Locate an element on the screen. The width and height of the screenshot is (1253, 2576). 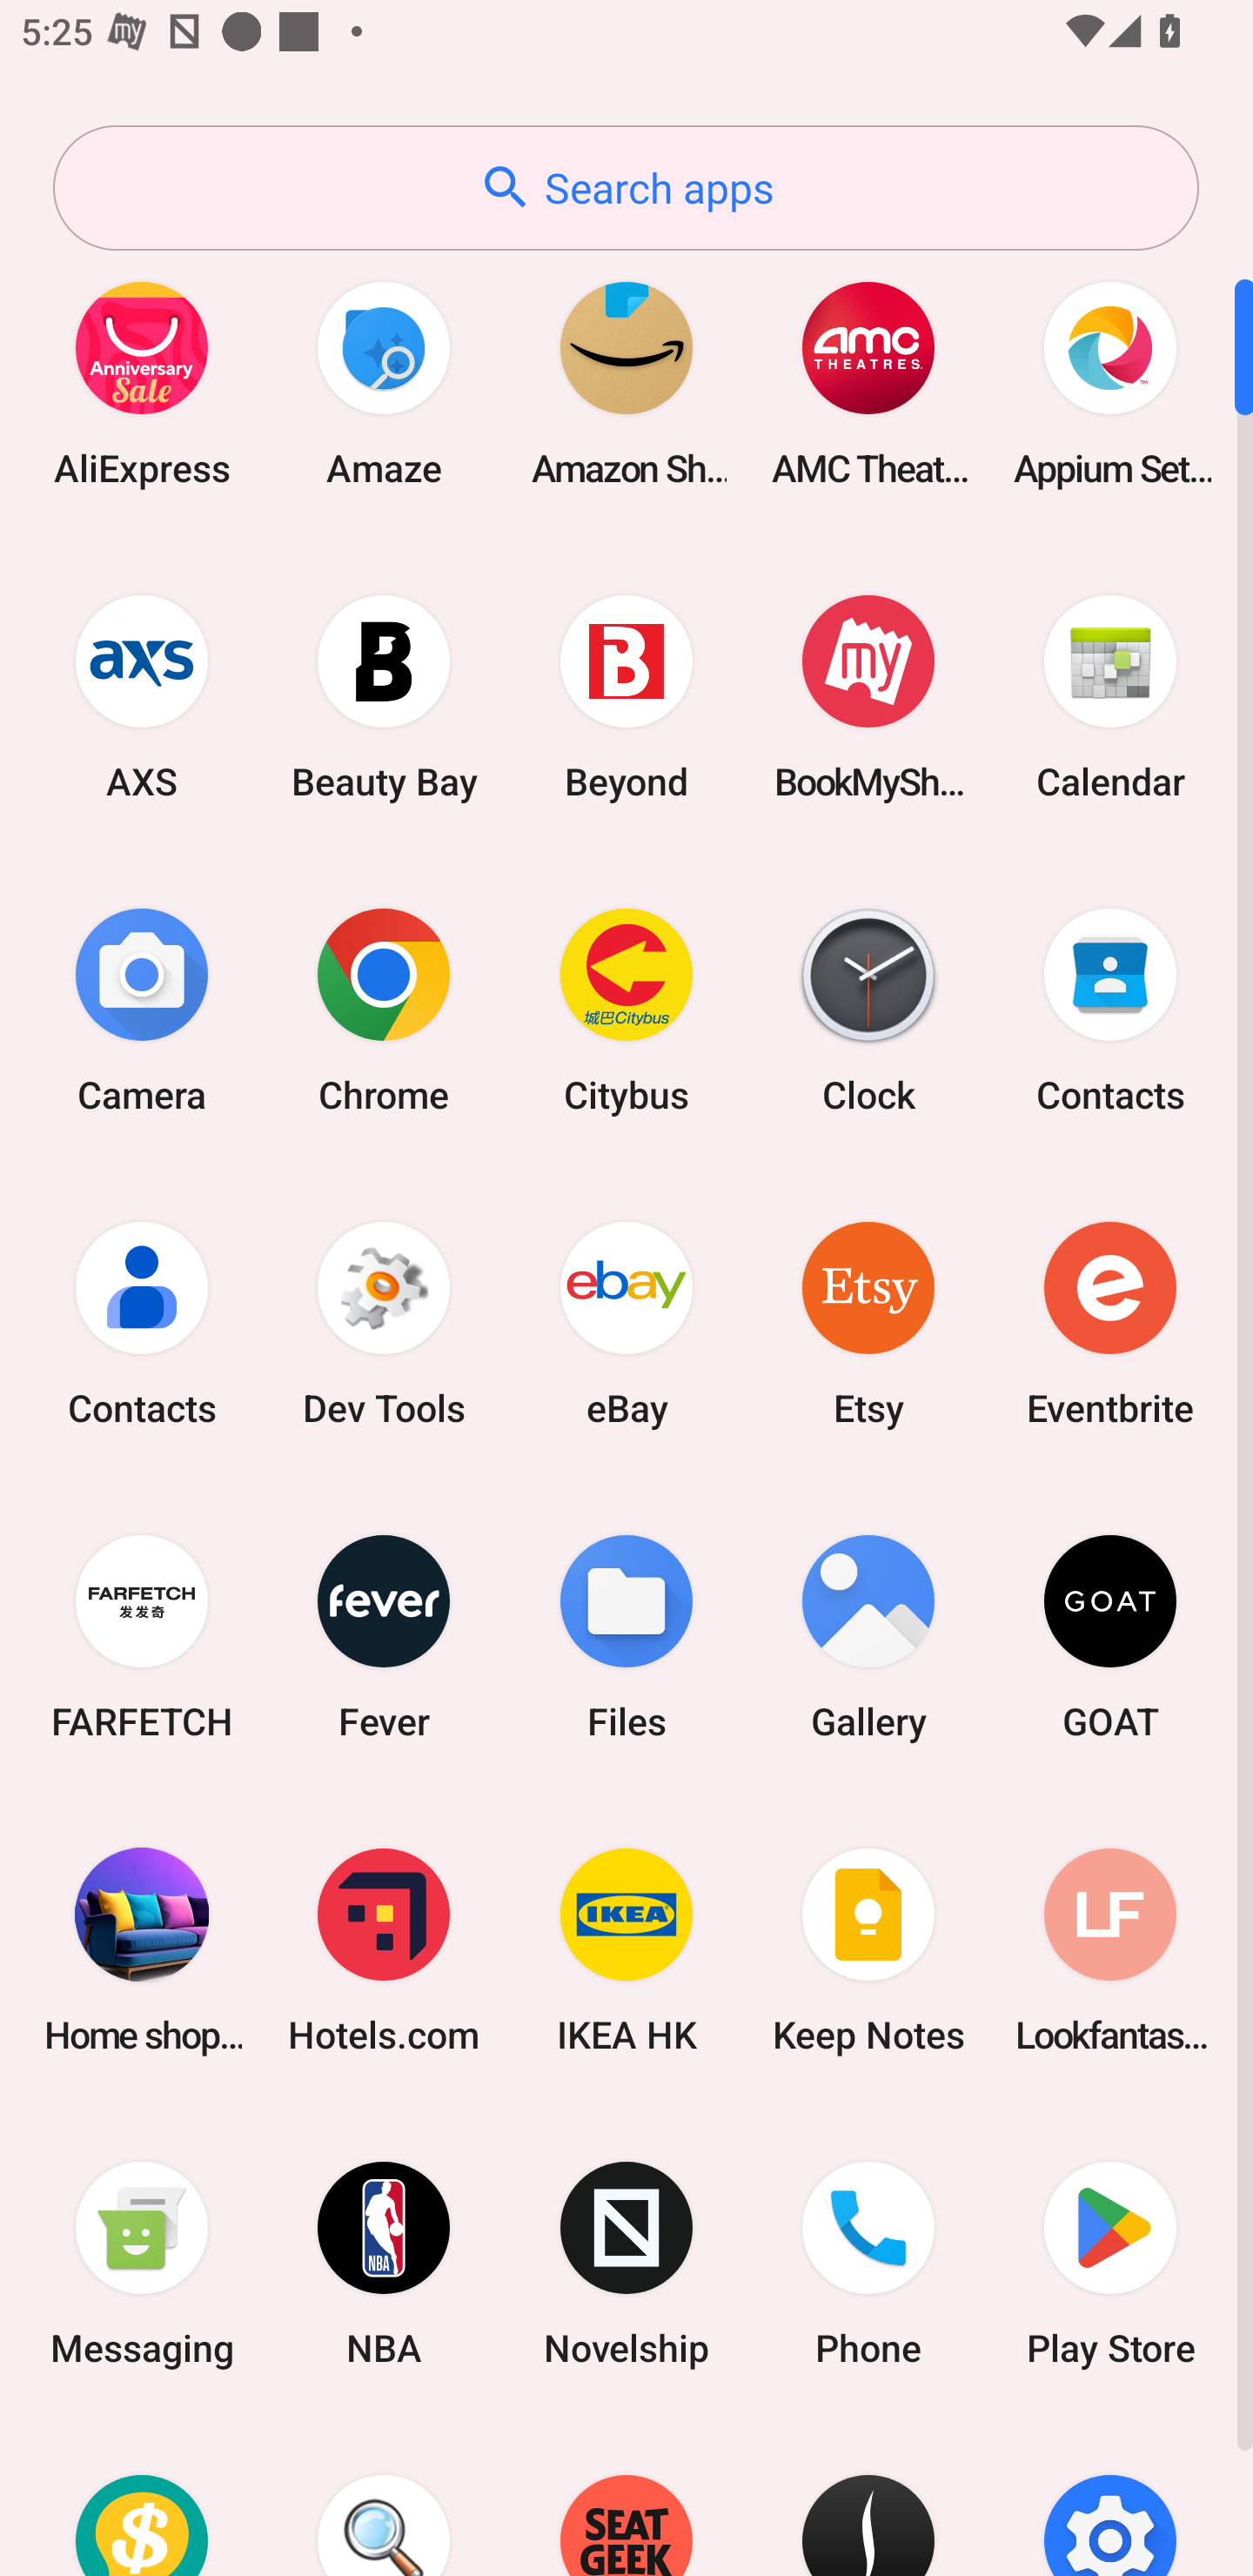
Etsy is located at coordinates (868, 1323).